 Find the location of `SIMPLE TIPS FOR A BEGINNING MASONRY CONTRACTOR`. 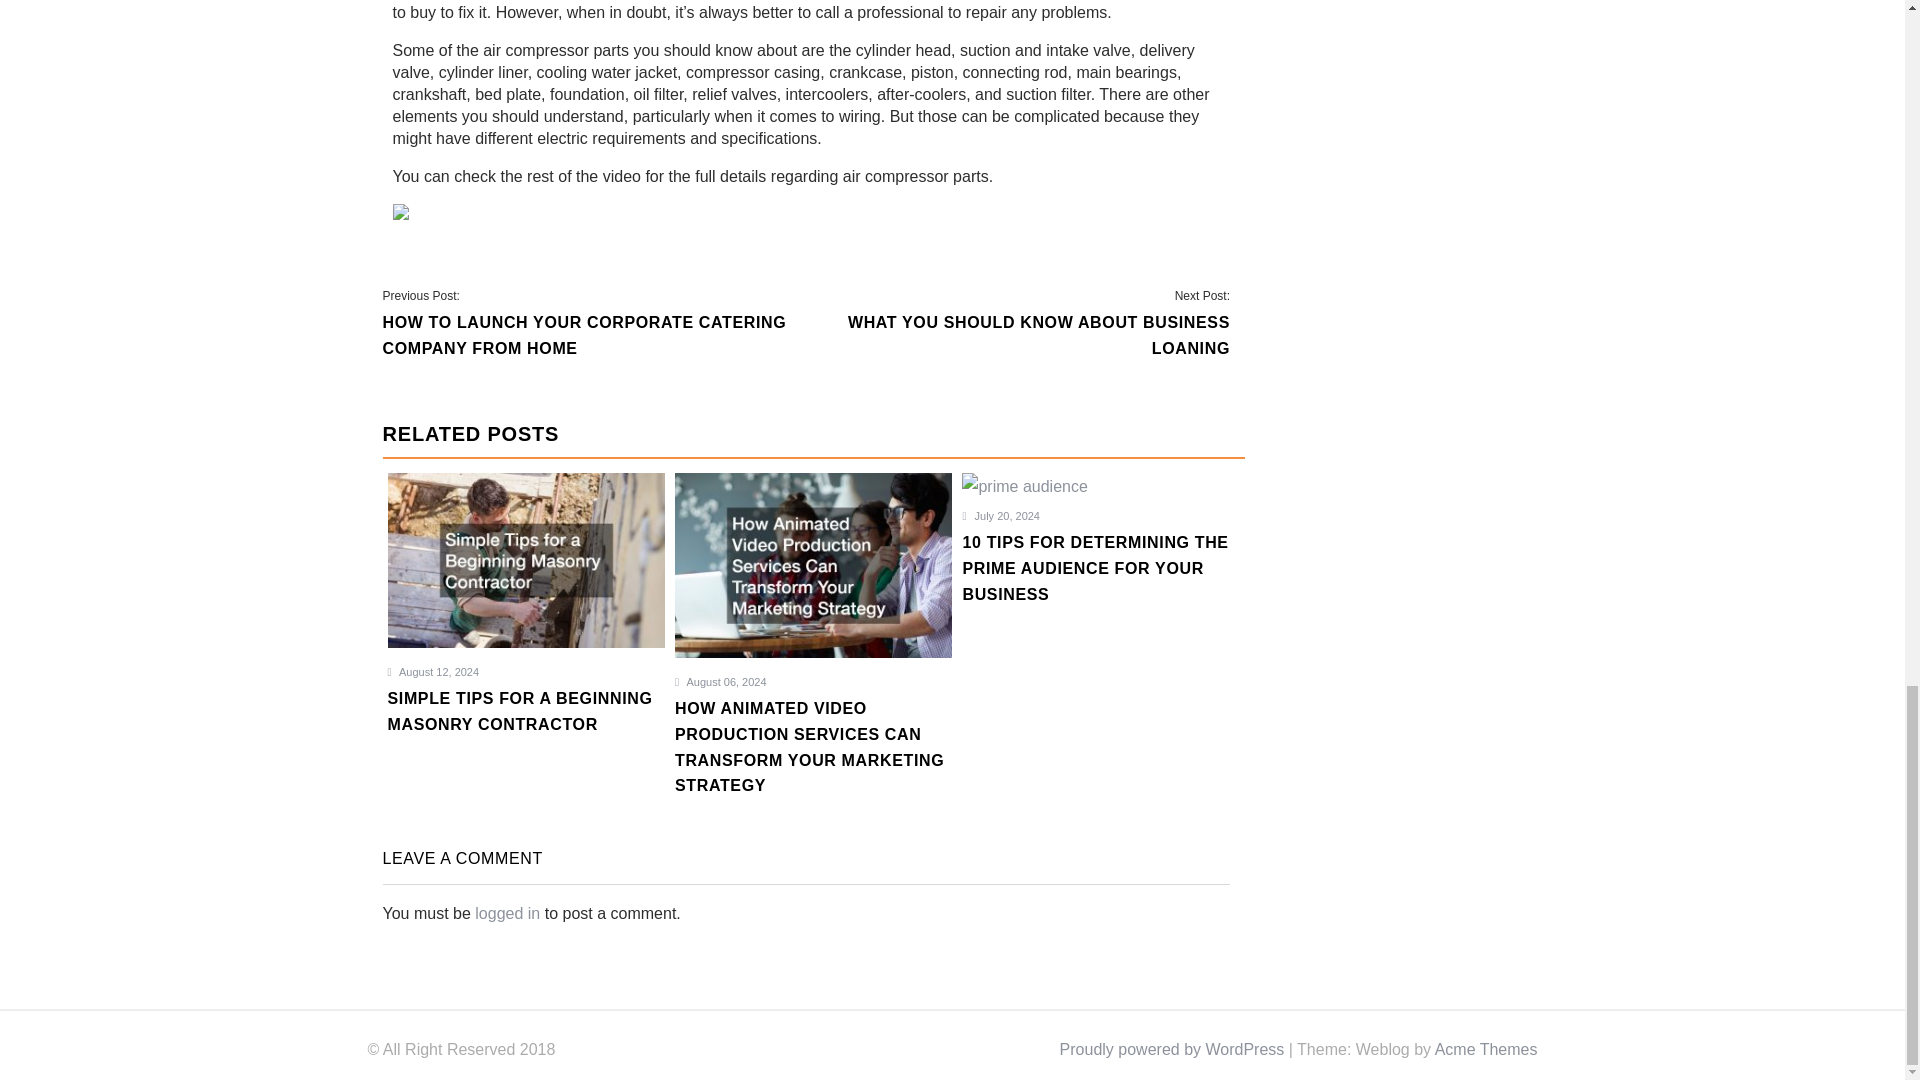

SIMPLE TIPS FOR A BEGINNING MASONRY CONTRACTOR is located at coordinates (526, 723).